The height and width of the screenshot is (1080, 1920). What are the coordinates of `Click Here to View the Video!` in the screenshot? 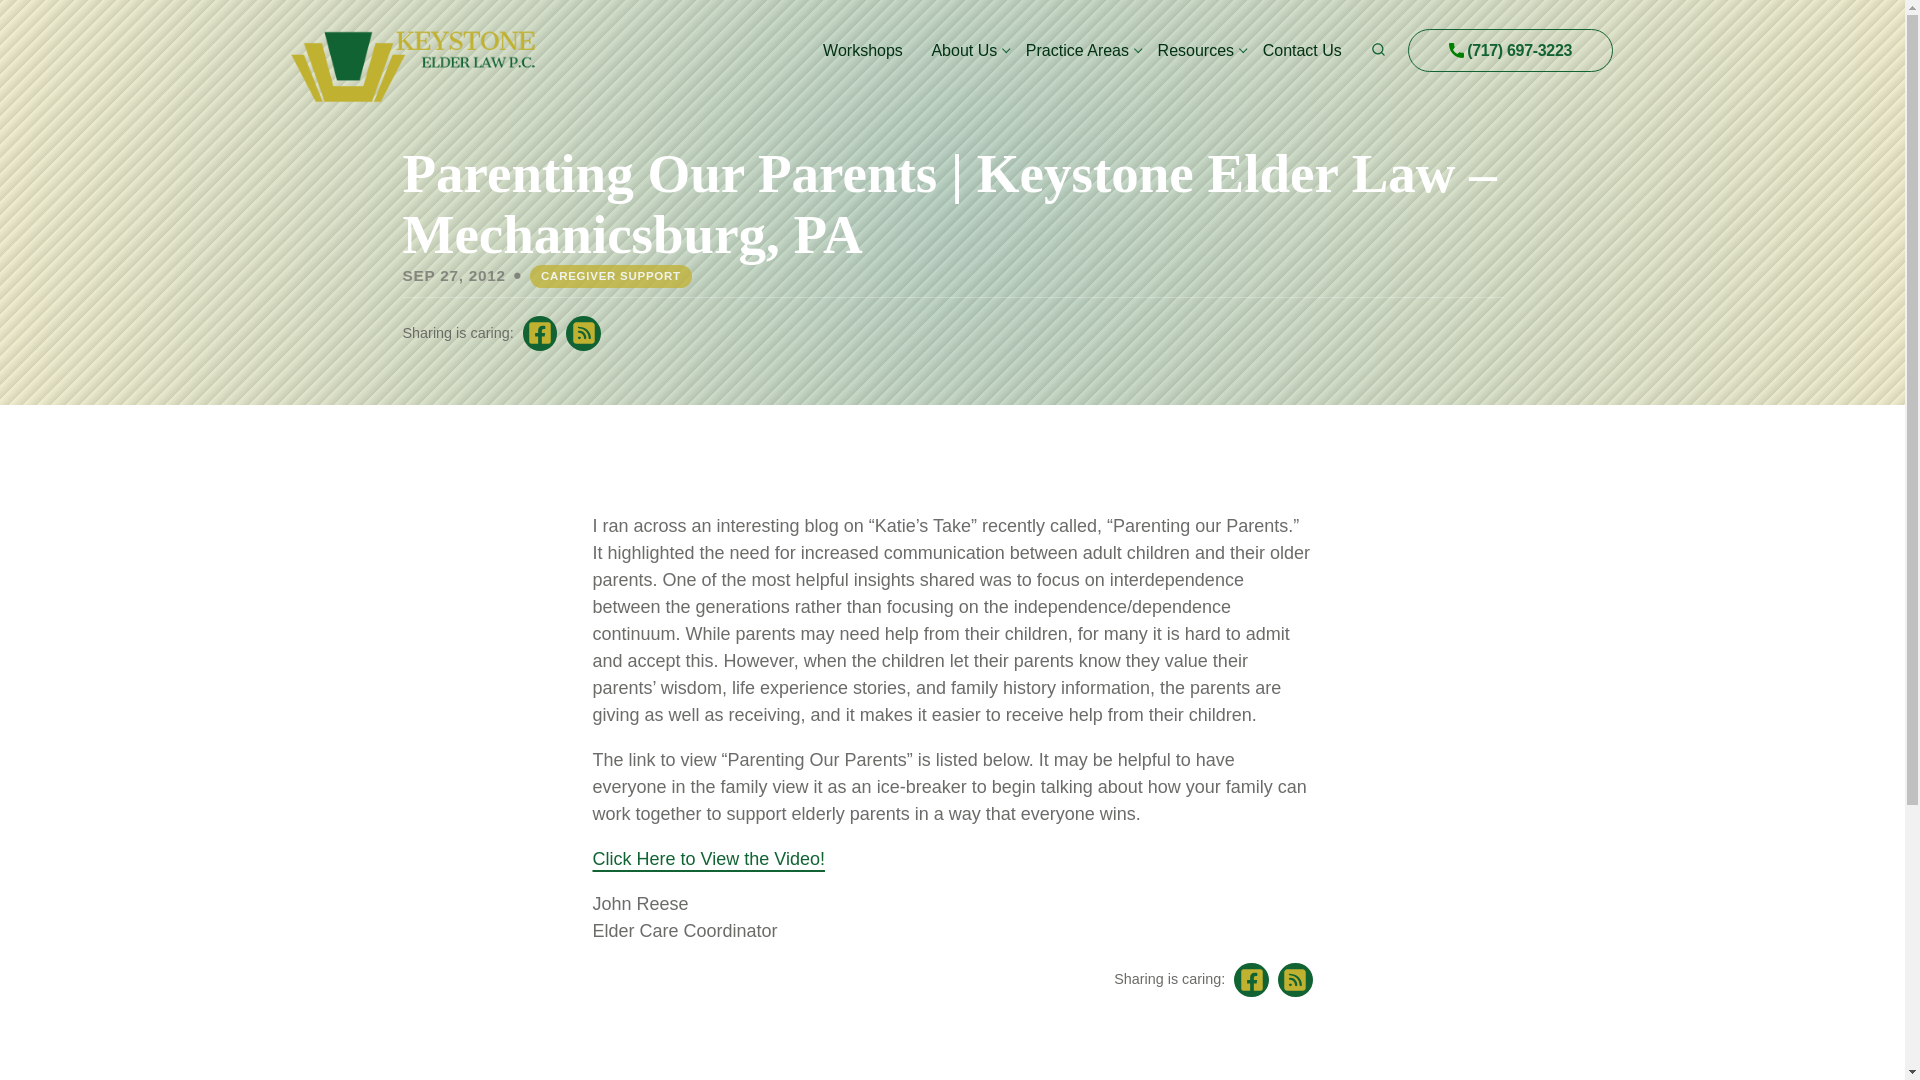 It's located at (707, 858).